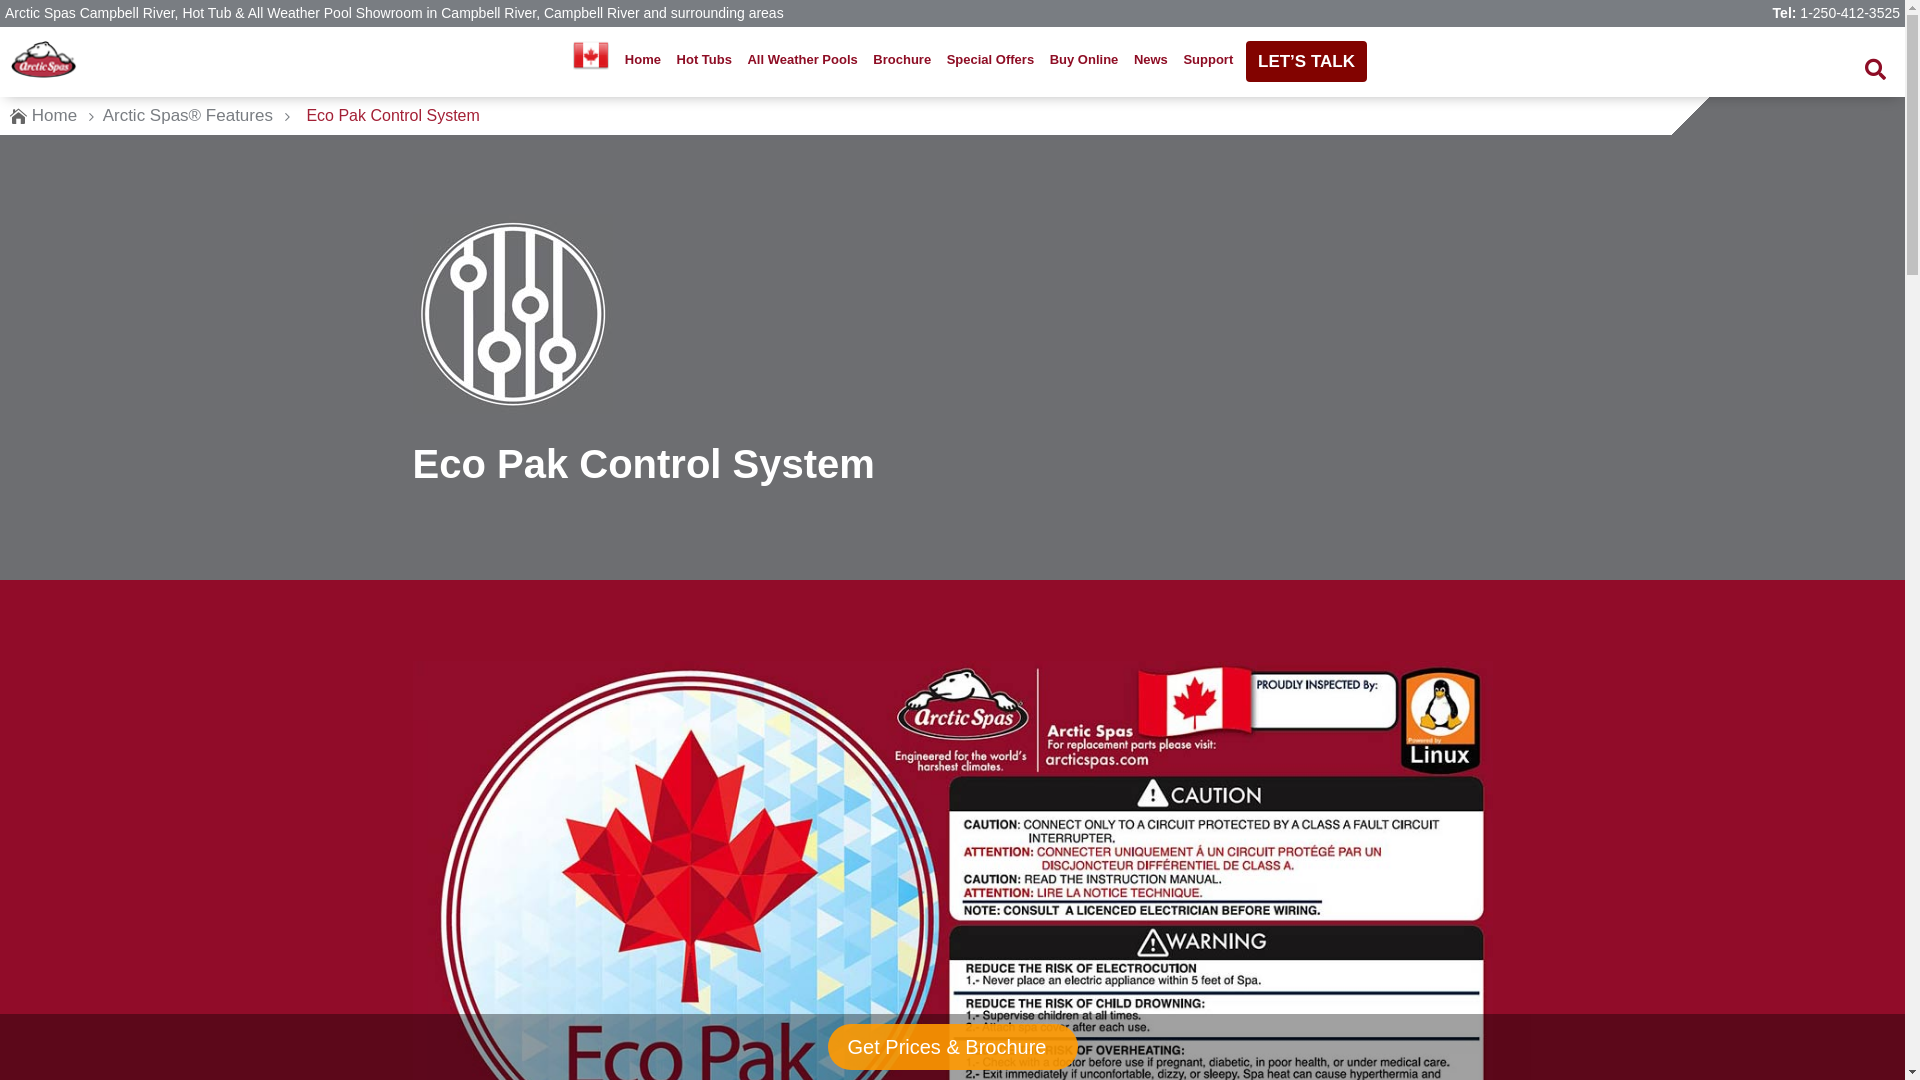 This screenshot has height=1080, width=1920. What do you see at coordinates (704, 60) in the screenshot?
I see `Hot Tubs` at bounding box center [704, 60].